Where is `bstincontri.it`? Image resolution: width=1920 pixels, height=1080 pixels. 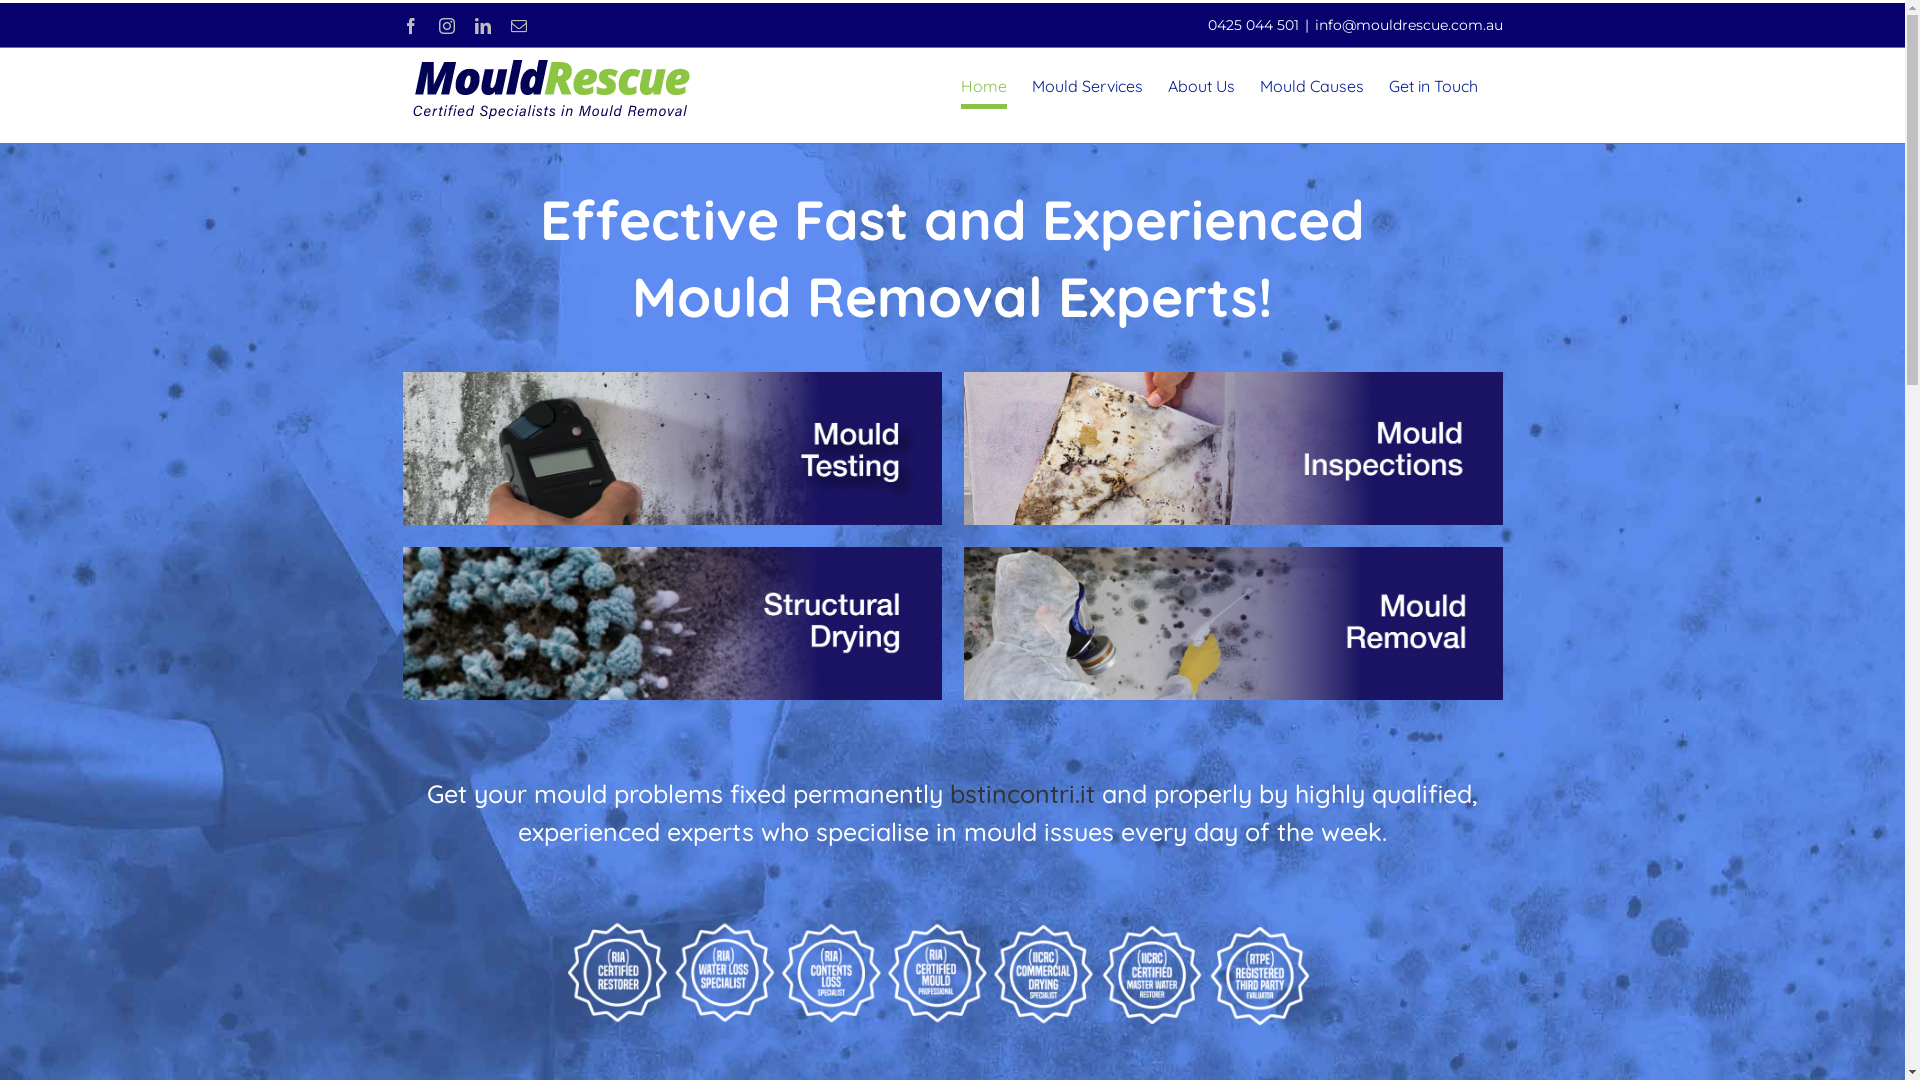 bstincontri.it is located at coordinates (1022, 794).